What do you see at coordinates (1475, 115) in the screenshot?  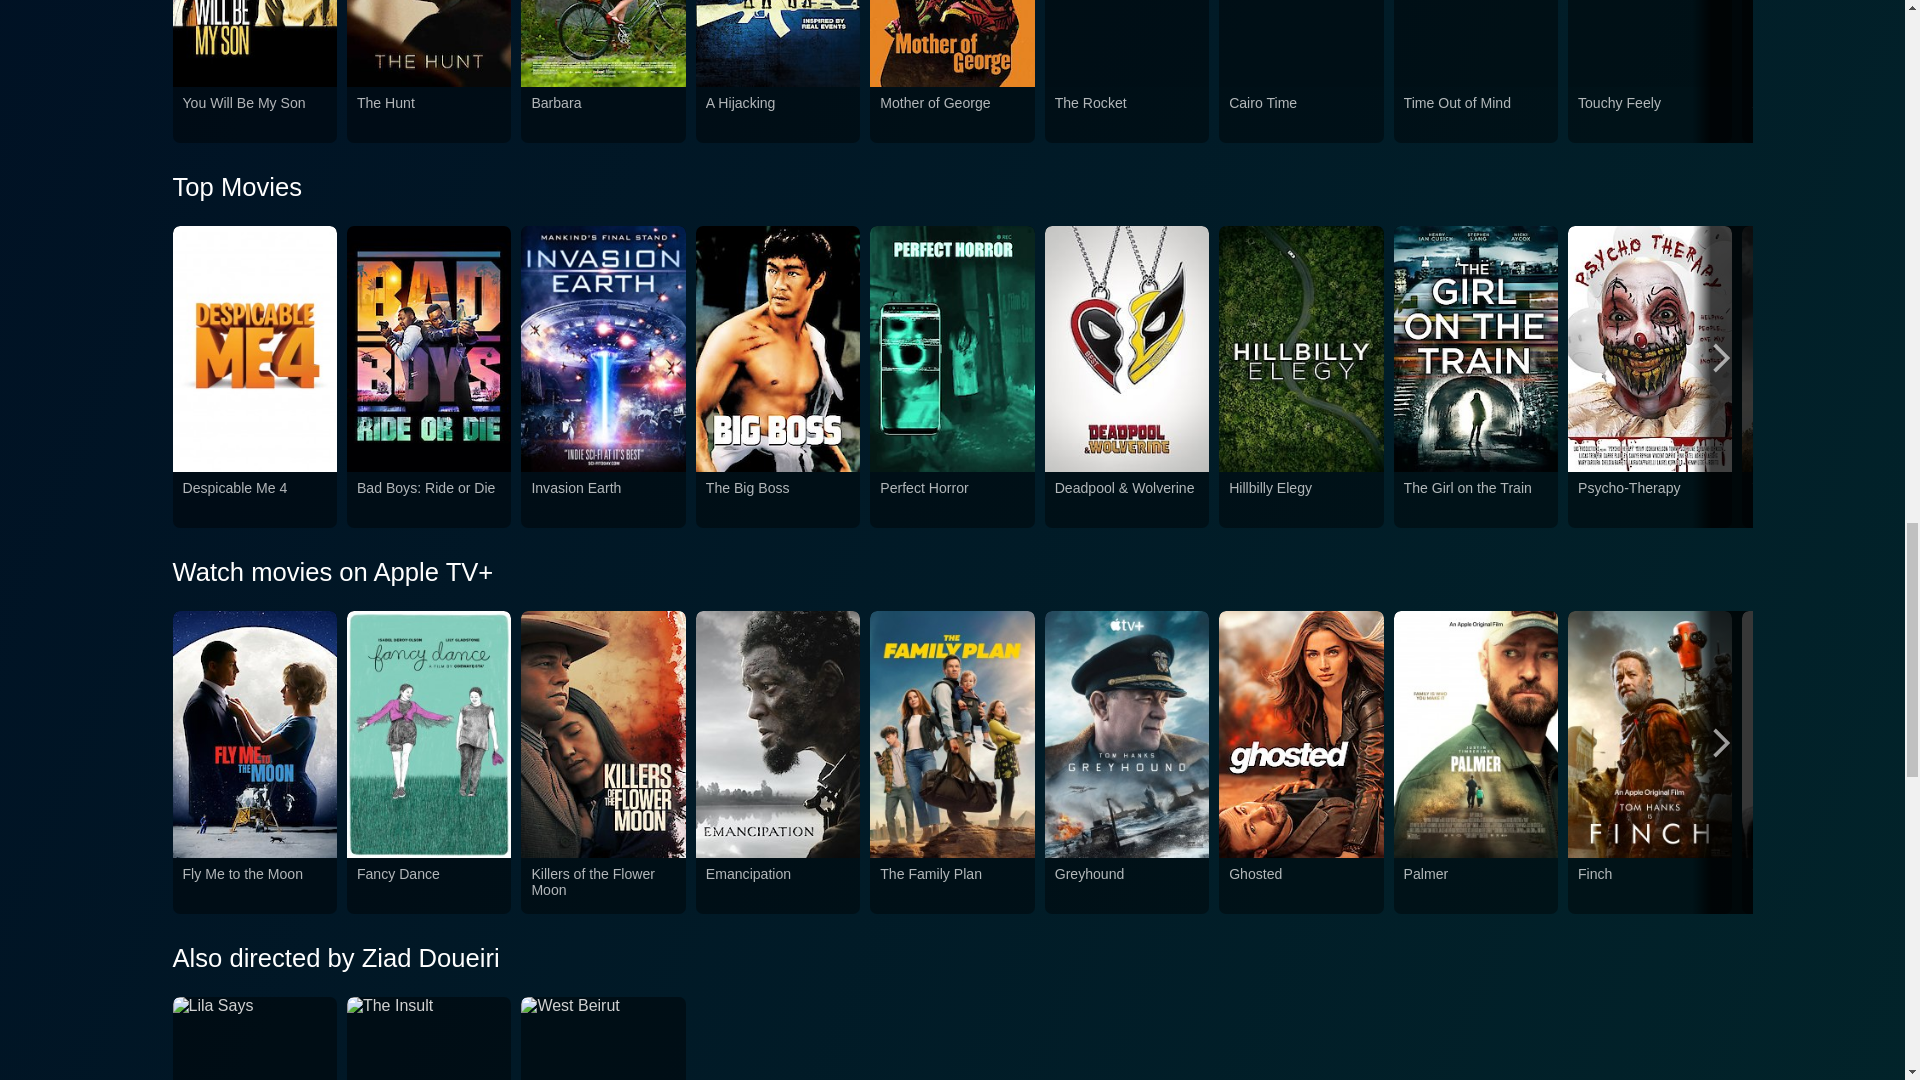 I see `Time Out of Mind` at bounding box center [1475, 115].